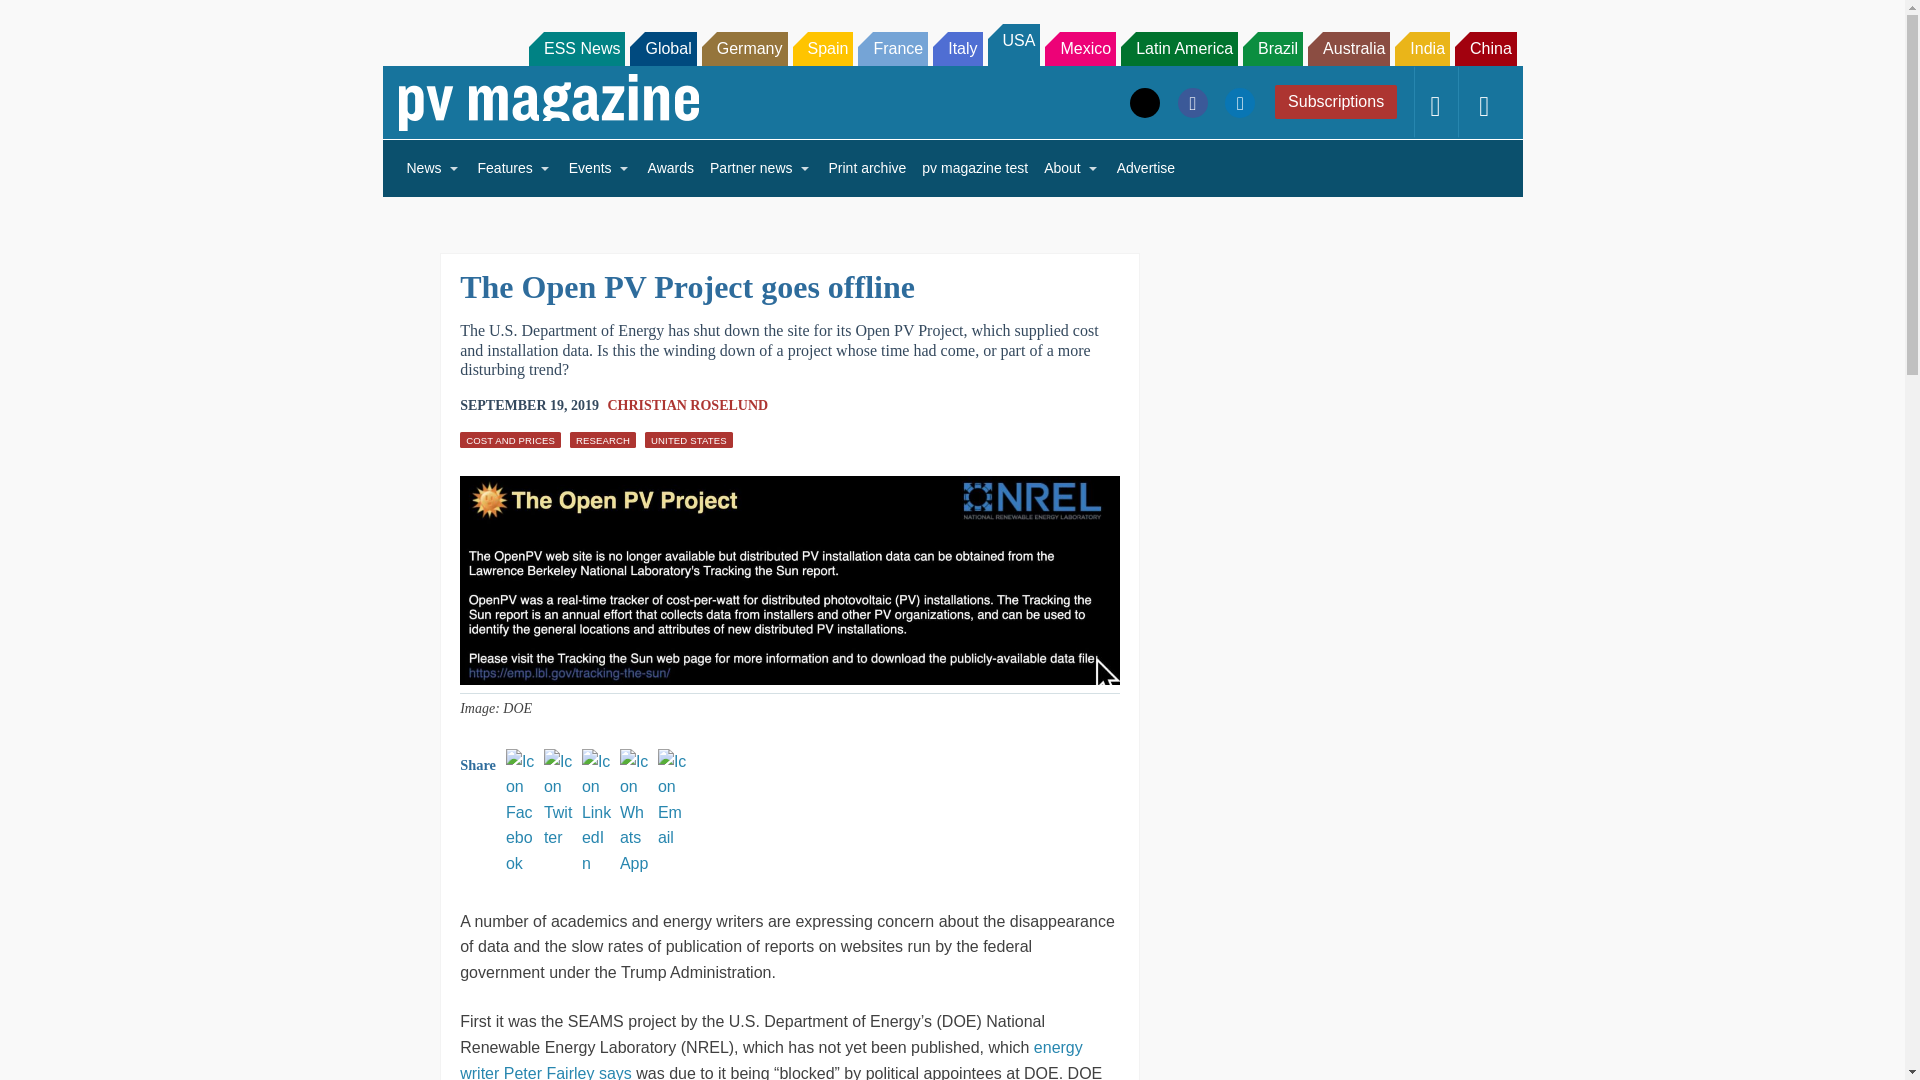 Image resolution: width=1920 pixels, height=1080 pixels. I want to click on Global, so click(662, 48).